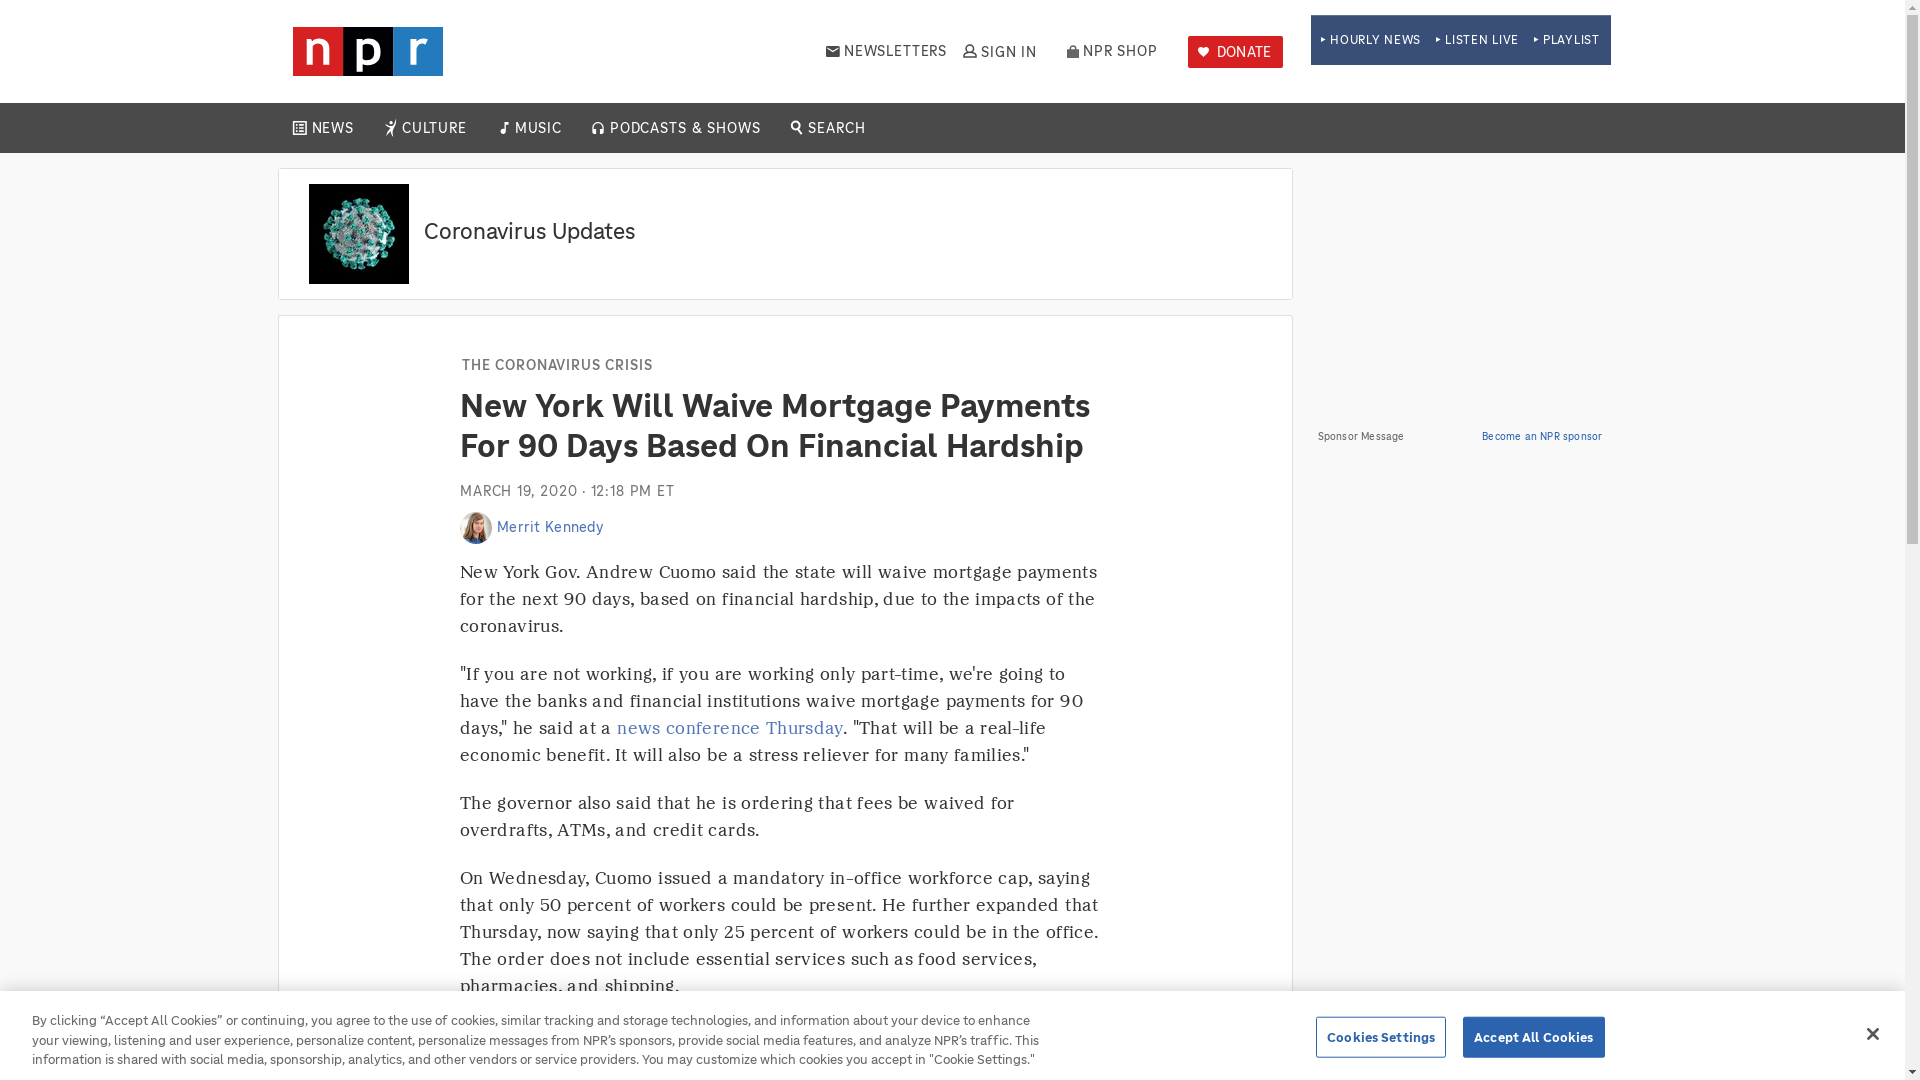 The width and height of the screenshot is (1920, 1080). What do you see at coordinates (1235, 52) in the screenshot?
I see `DONATE` at bounding box center [1235, 52].